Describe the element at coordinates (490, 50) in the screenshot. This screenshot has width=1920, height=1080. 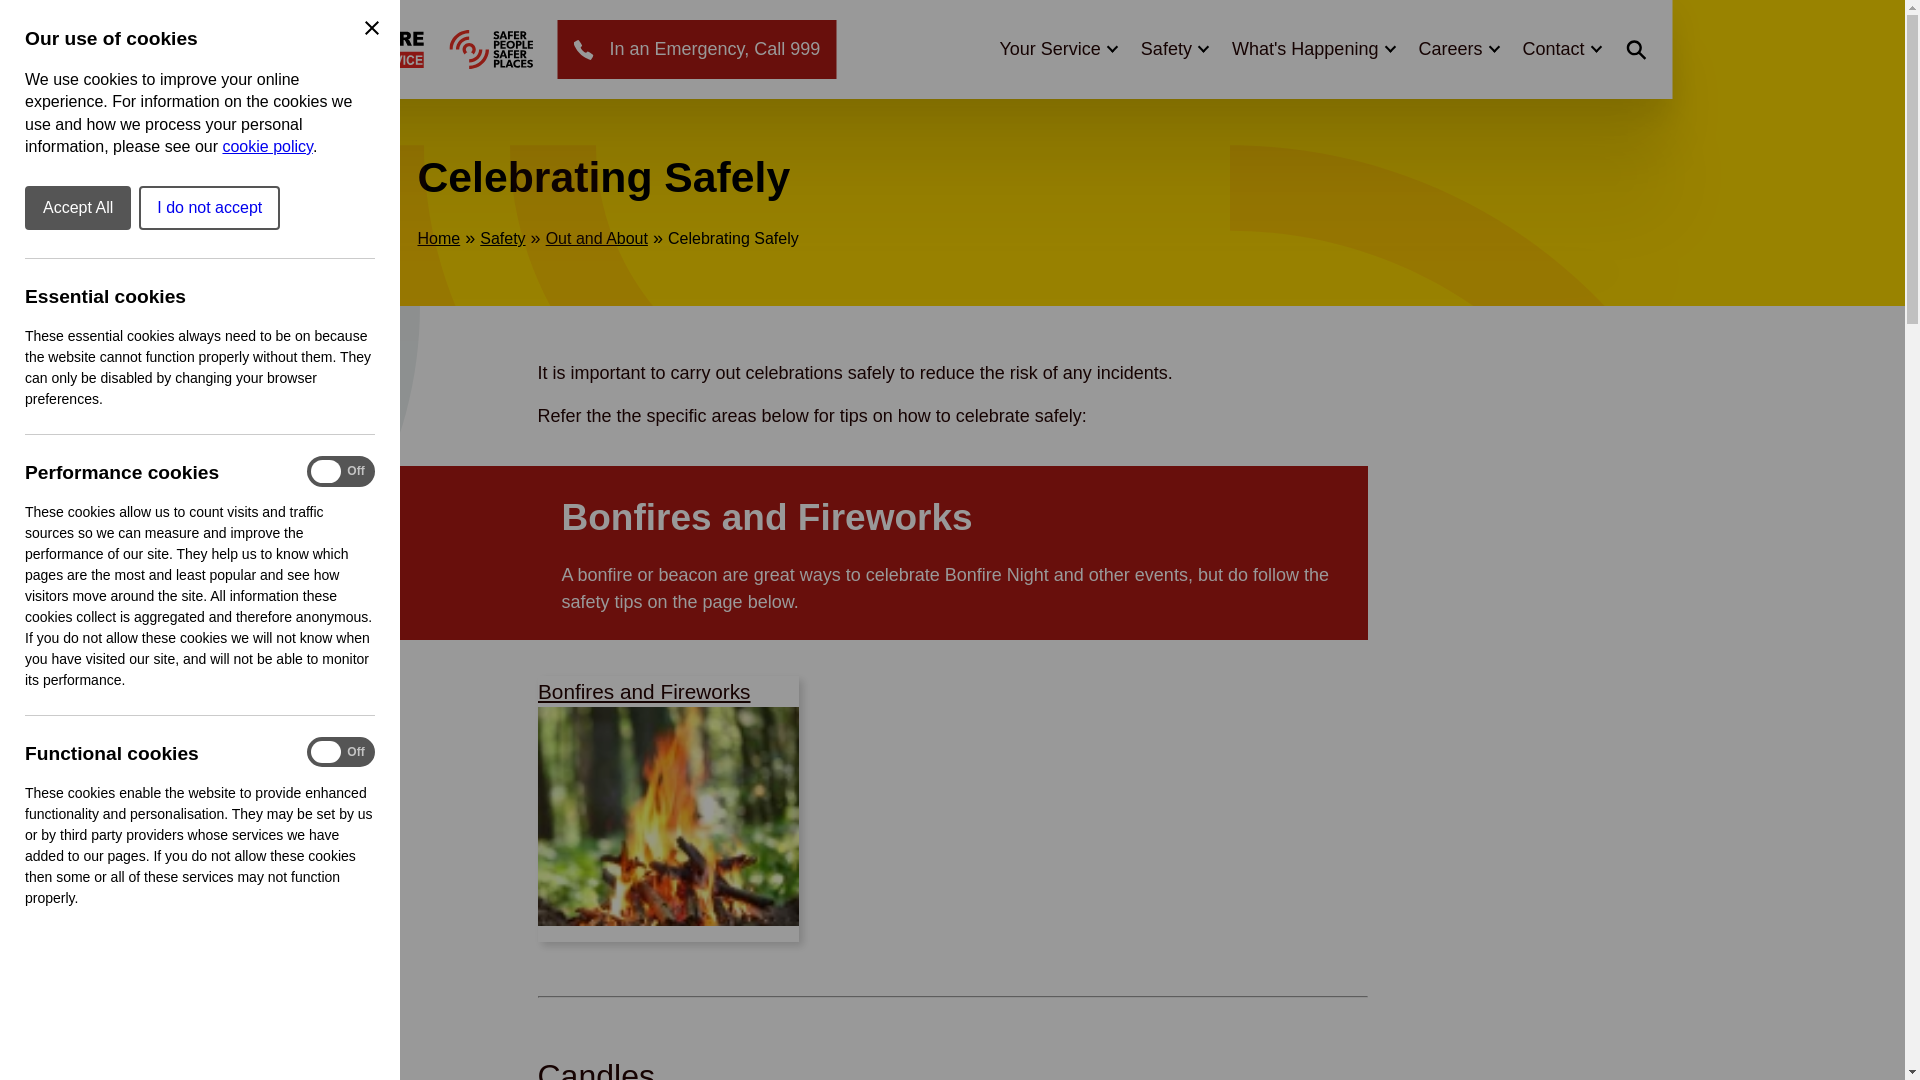
I see `A` at that location.